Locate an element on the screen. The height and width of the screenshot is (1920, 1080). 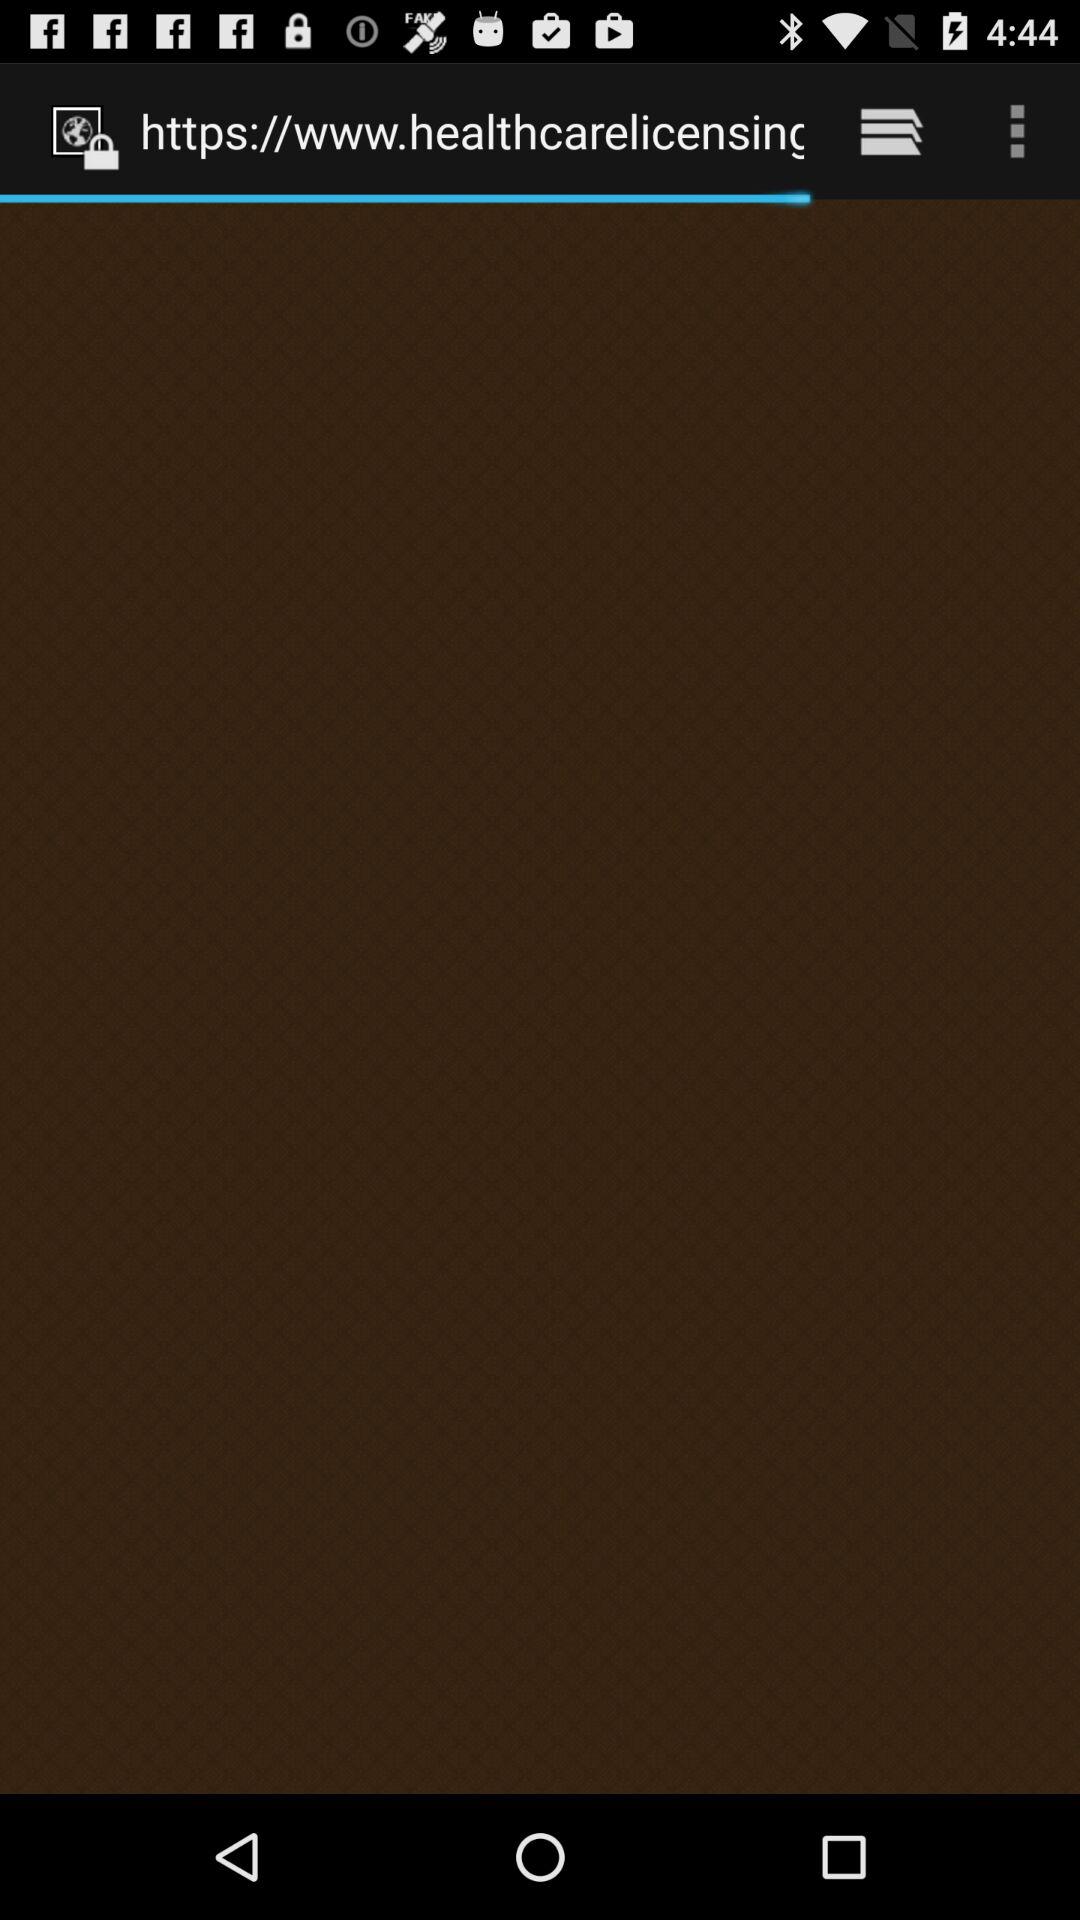
click icon at the center is located at coordinates (540, 996).